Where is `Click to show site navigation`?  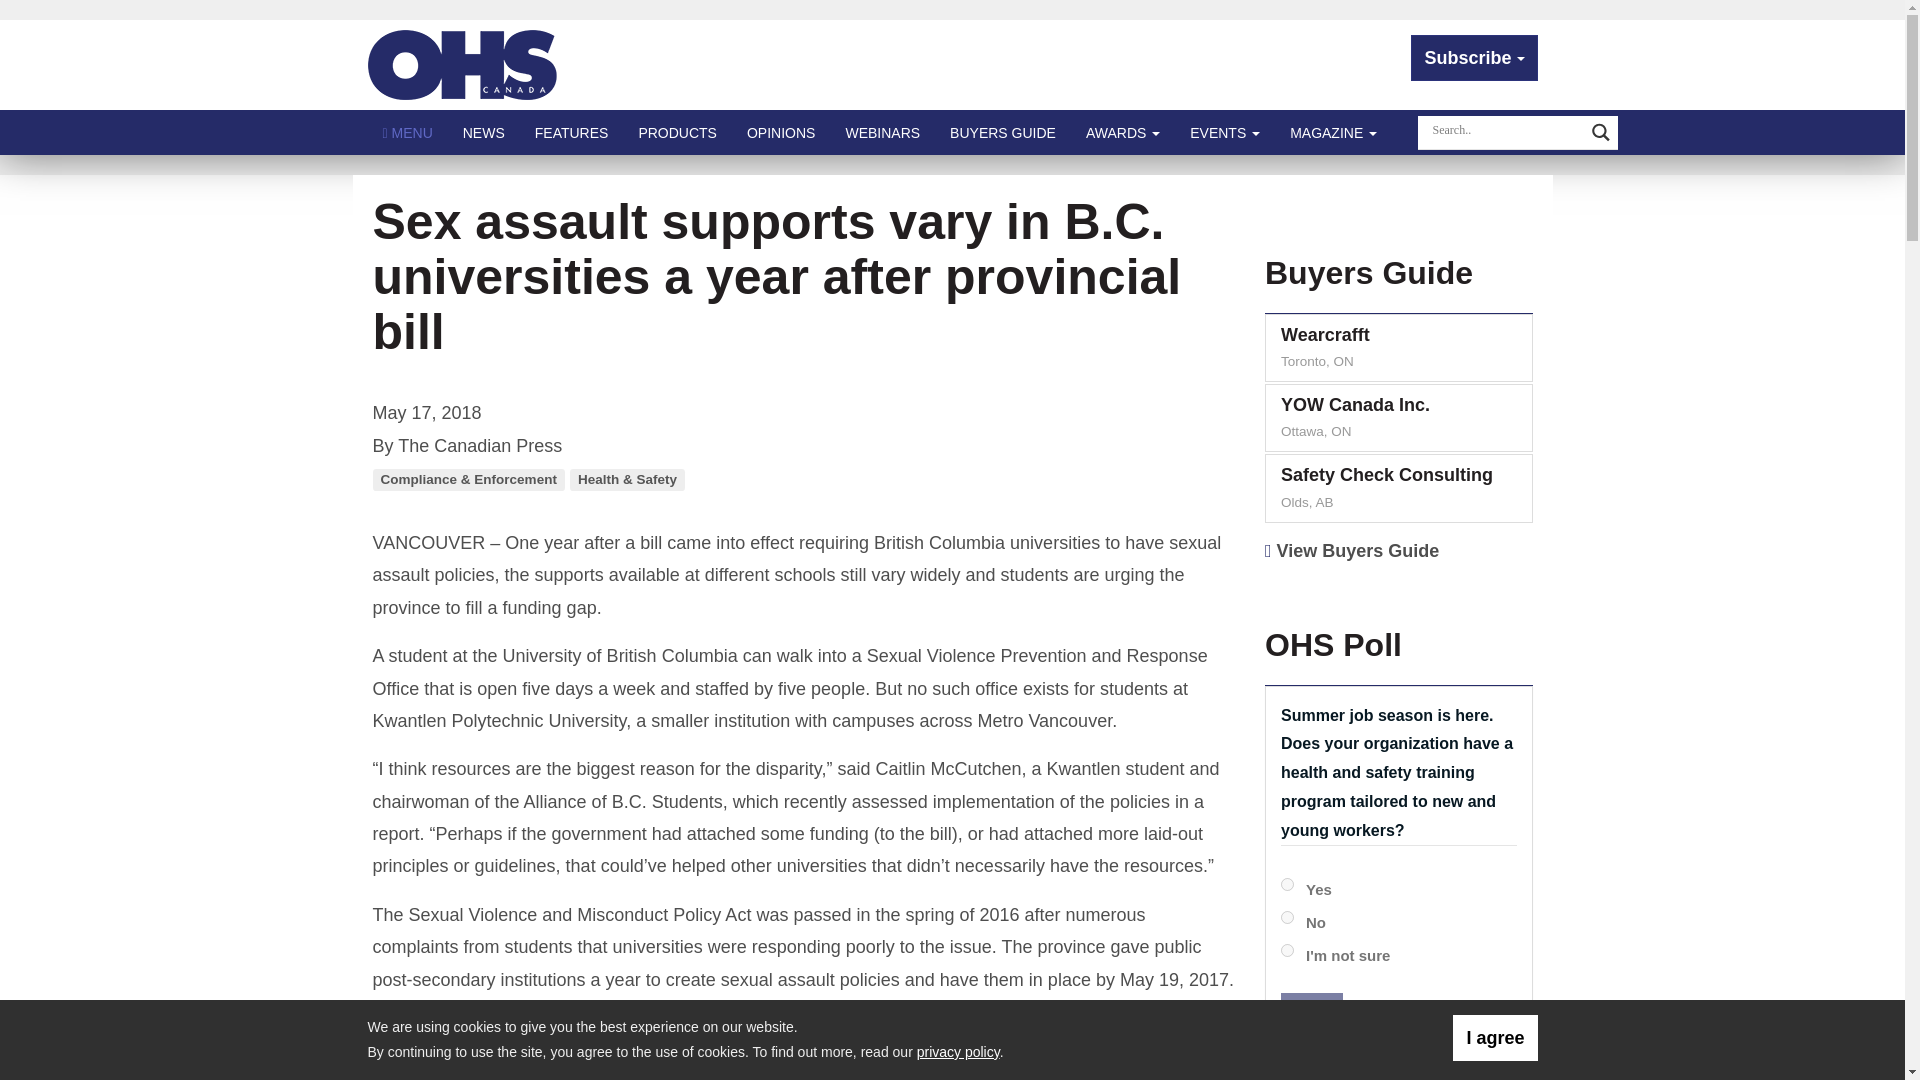
Click to show site navigation is located at coordinates (408, 132).